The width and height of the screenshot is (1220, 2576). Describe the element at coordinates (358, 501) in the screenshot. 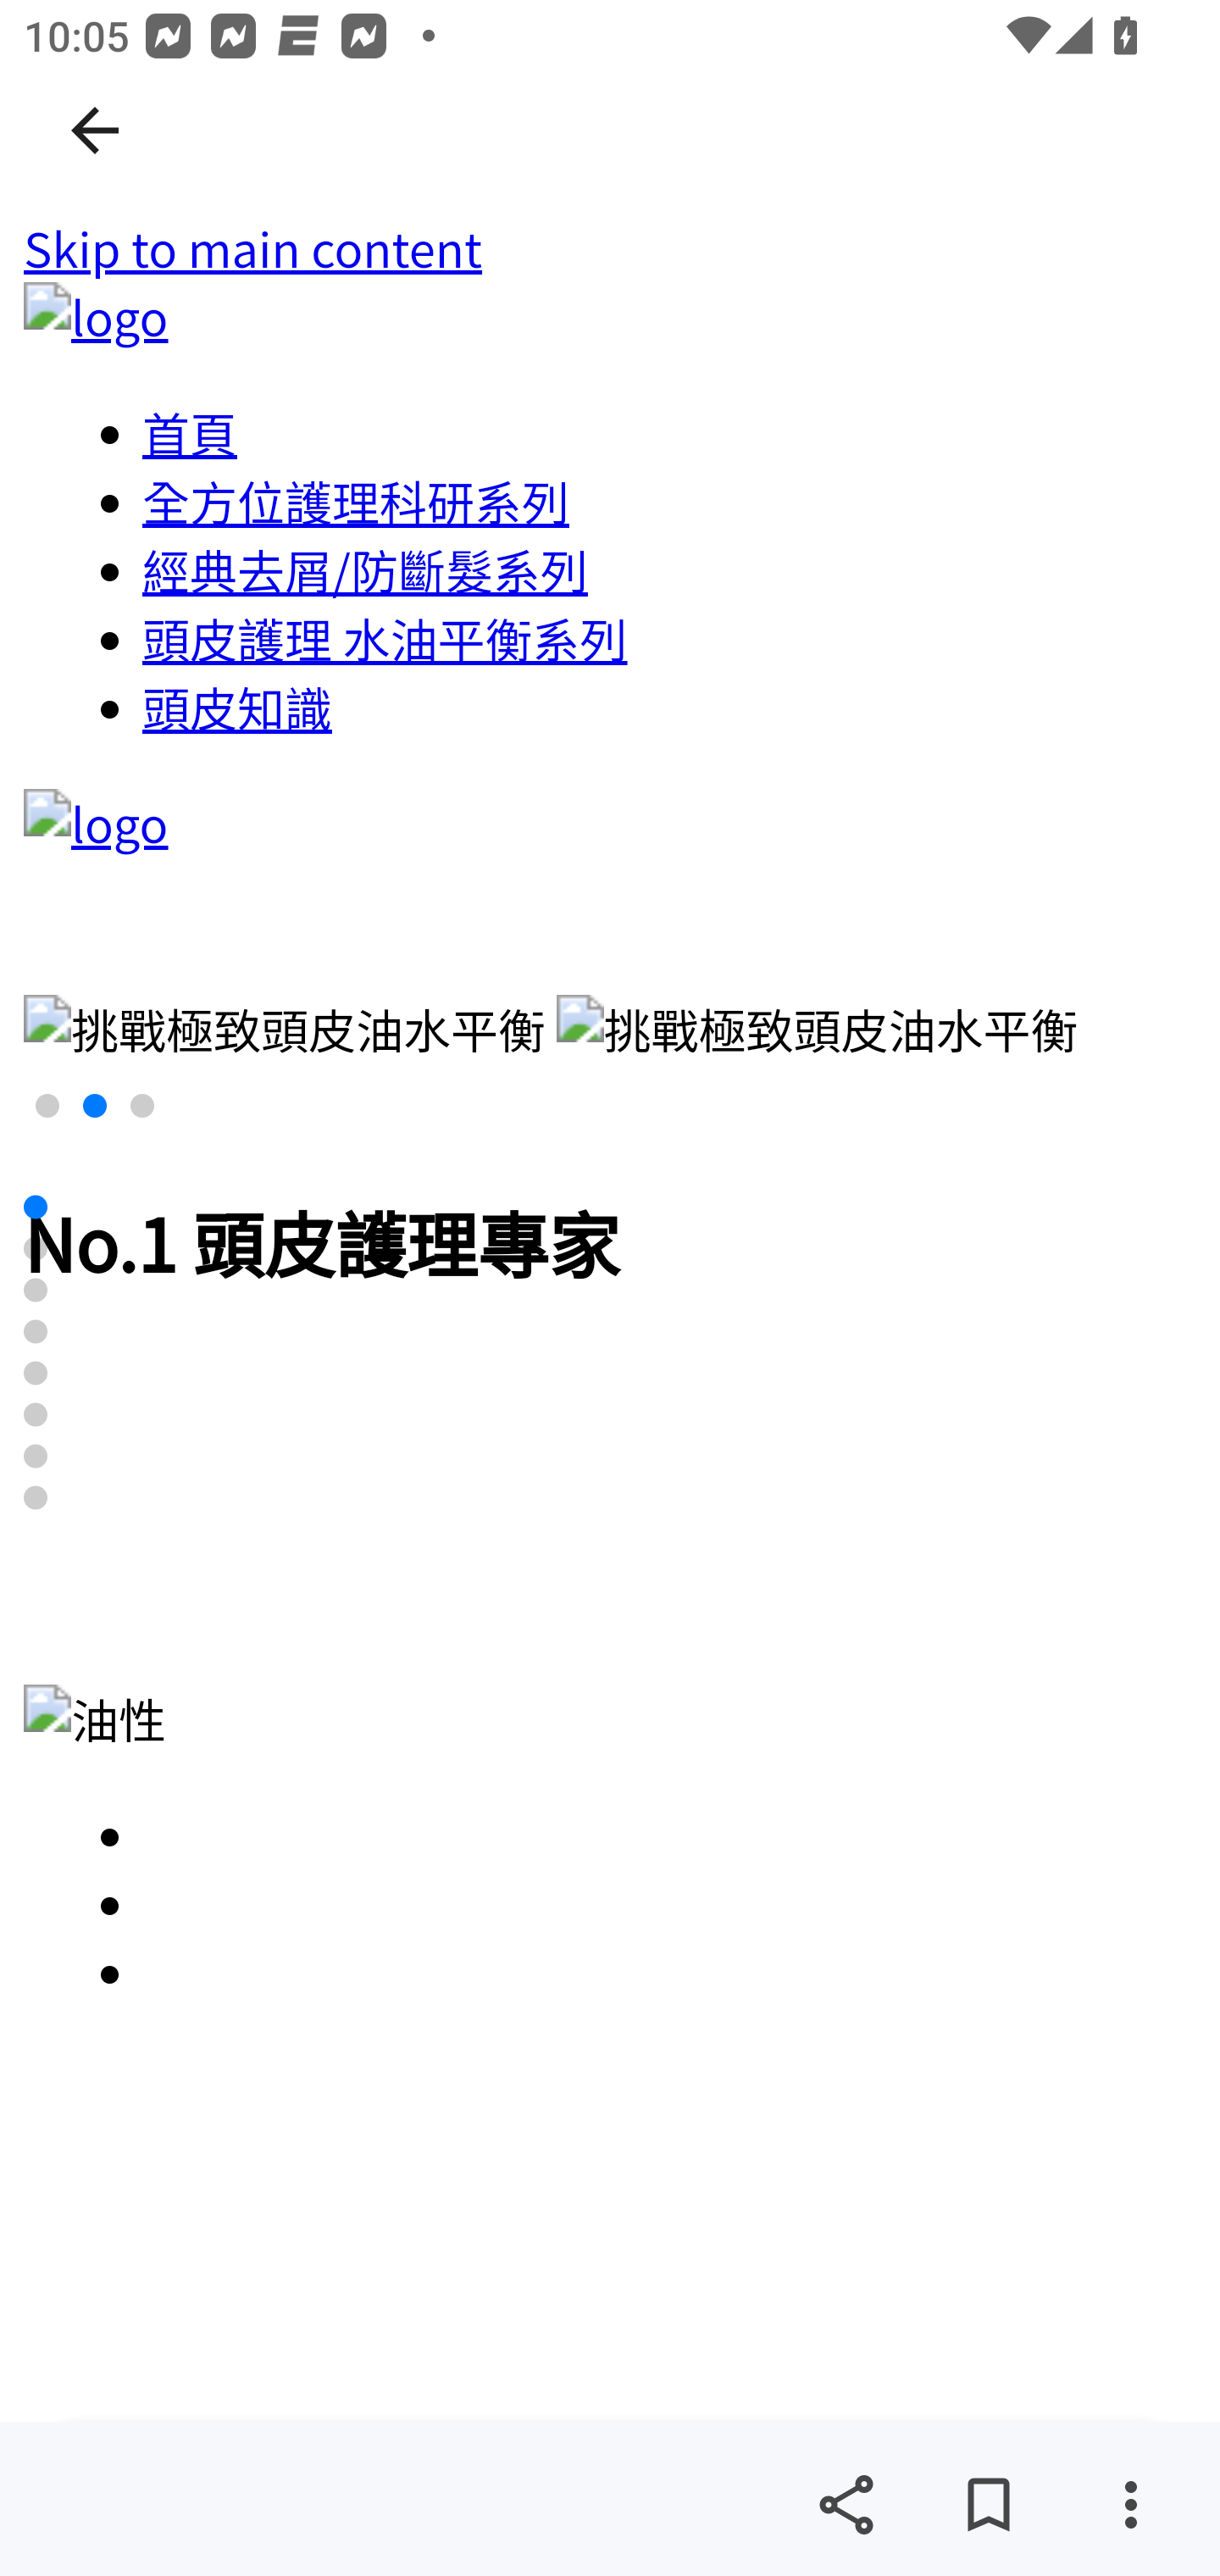

I see `professional-anti-dandruff-shampoo 全方位護理科研系列` at that location.